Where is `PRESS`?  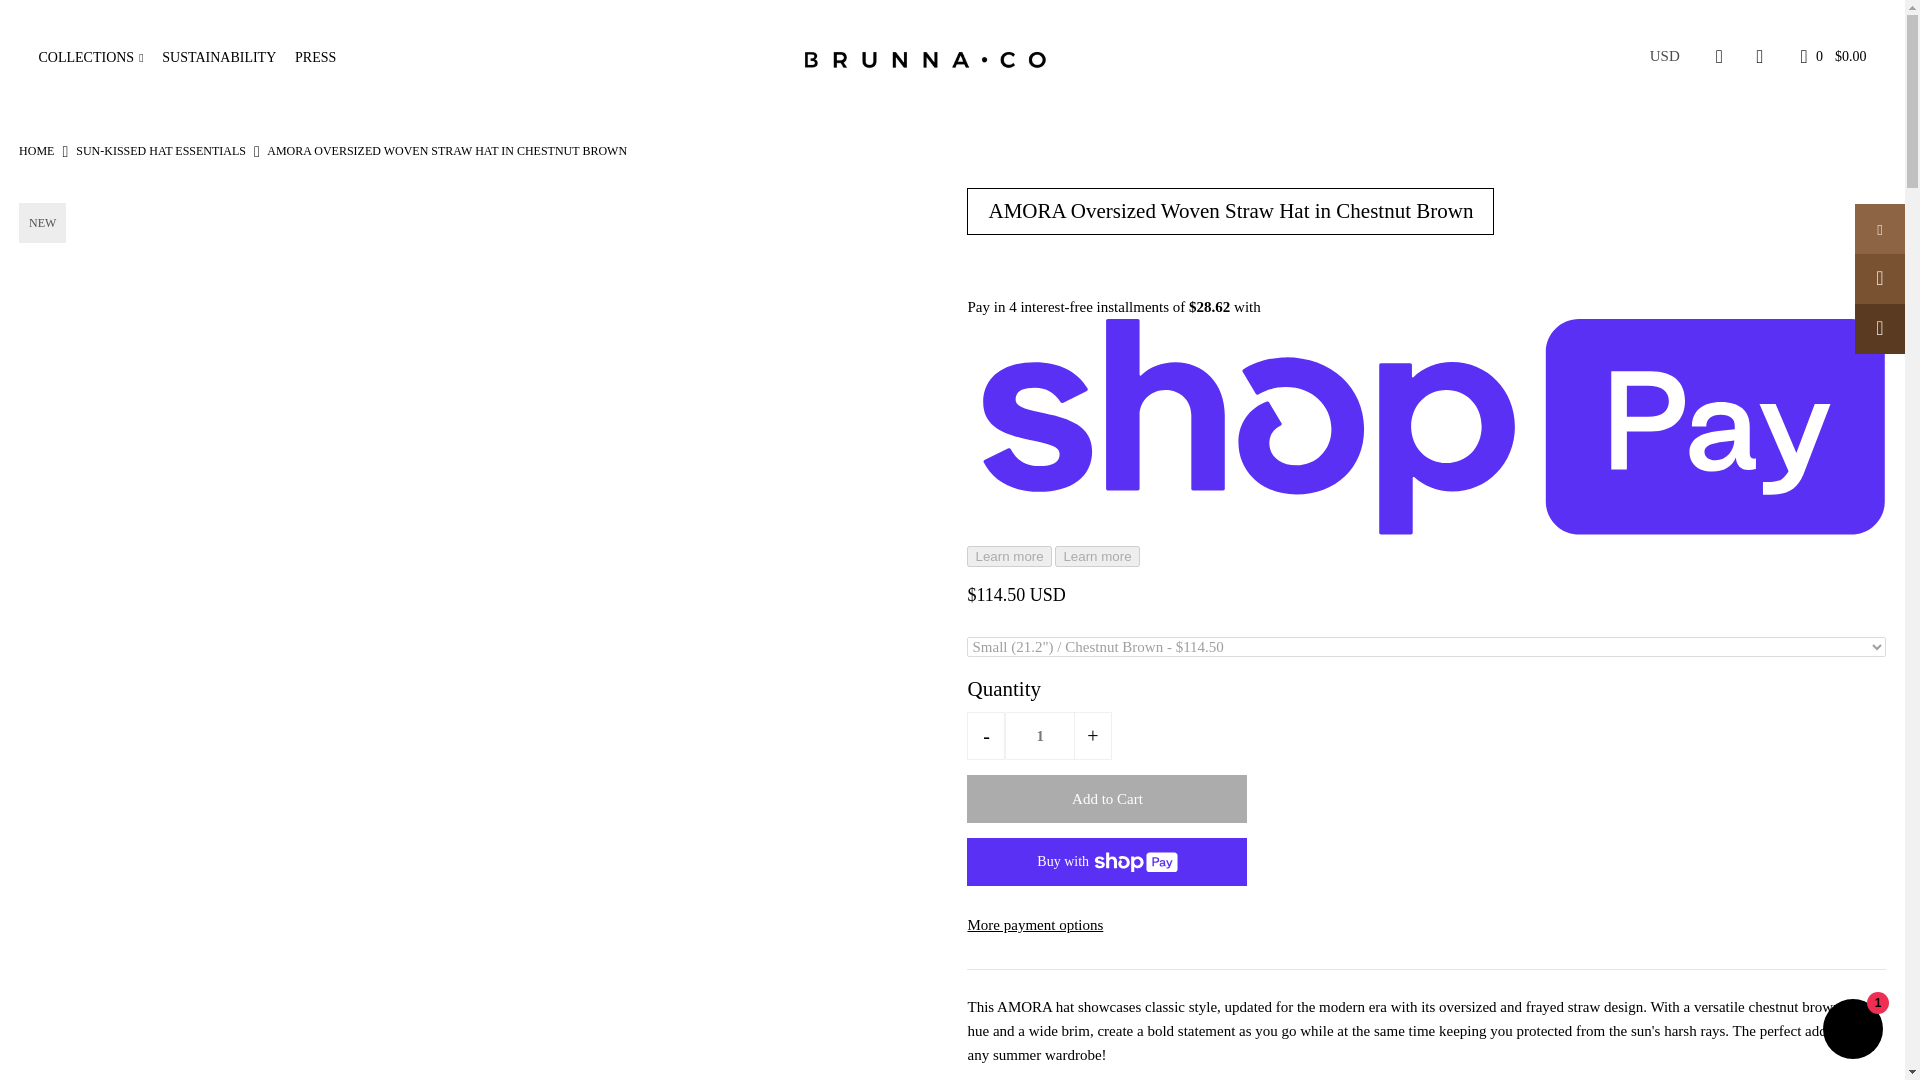
PRESS is located at coordinates (323, 56).